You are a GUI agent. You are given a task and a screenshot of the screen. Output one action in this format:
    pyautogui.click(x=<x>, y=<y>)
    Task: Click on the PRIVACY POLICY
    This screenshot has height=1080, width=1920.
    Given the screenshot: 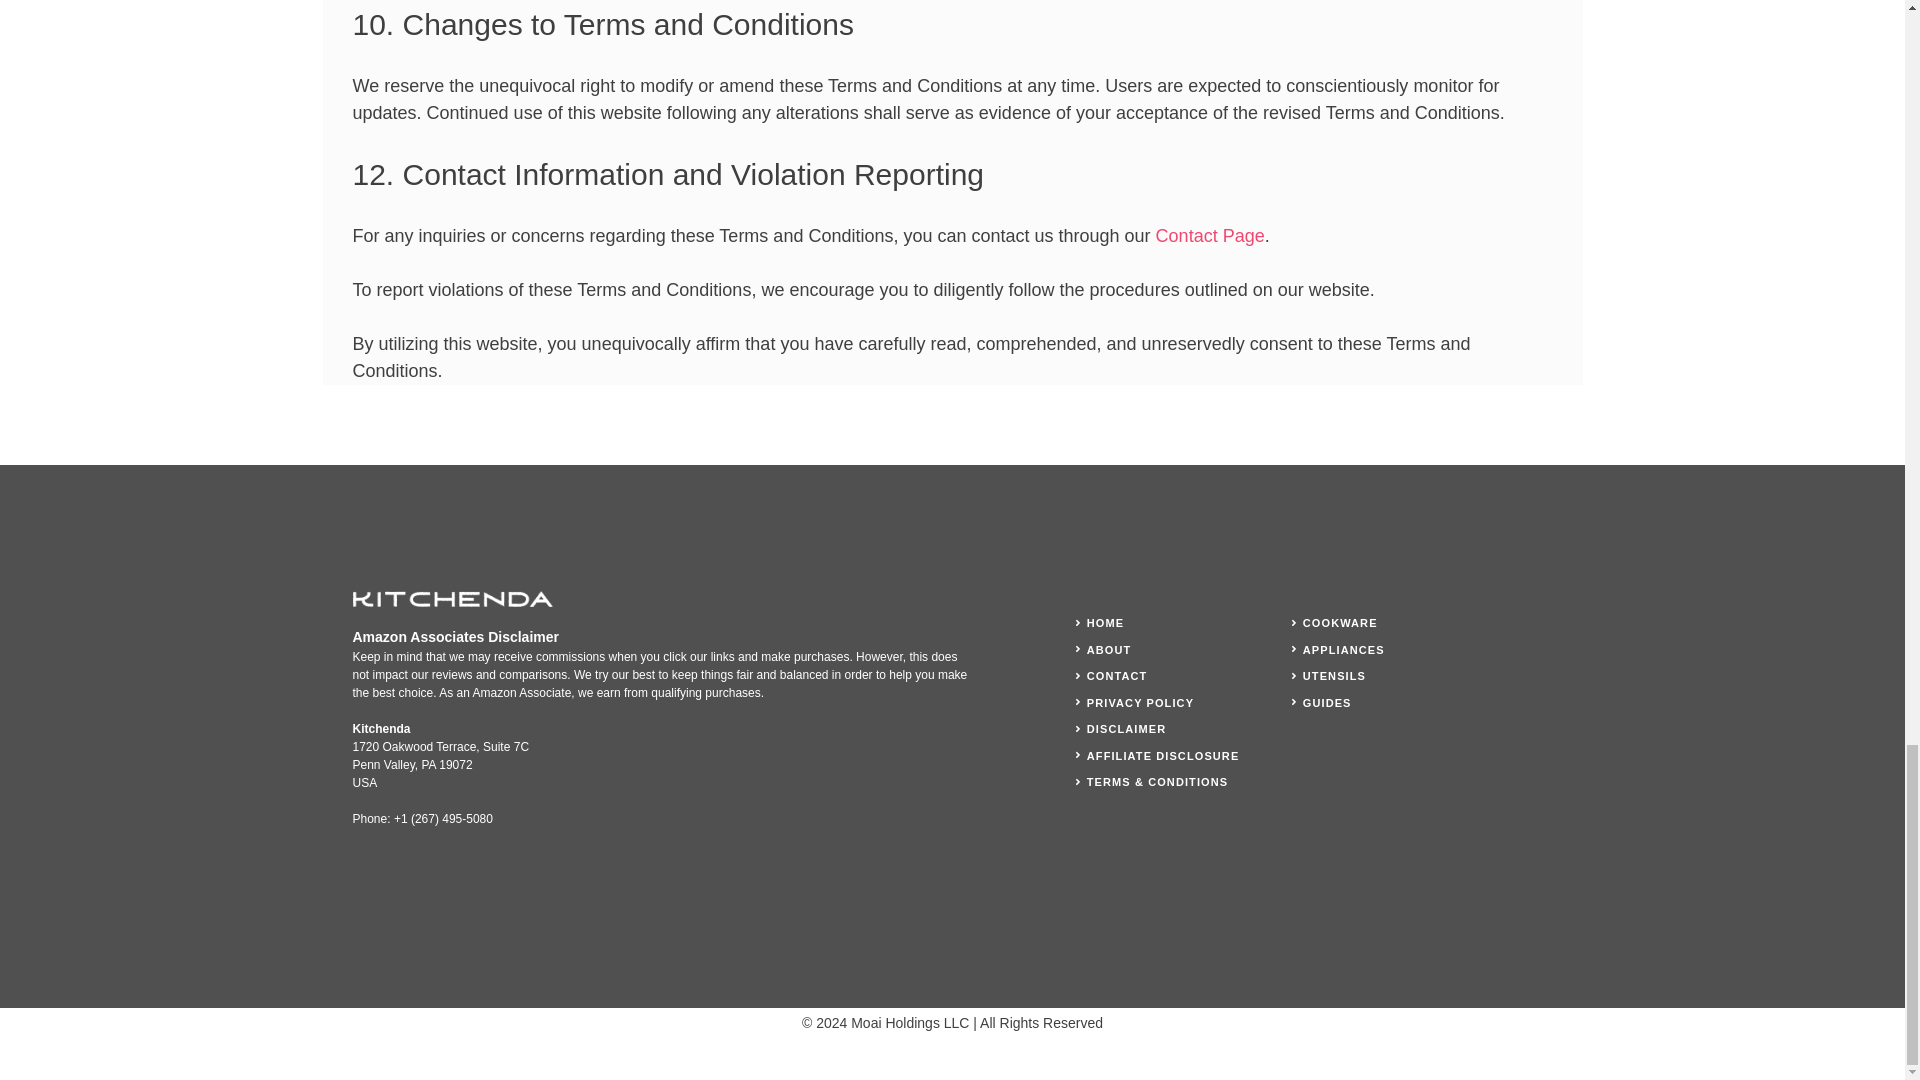 What is the action you would take?
    pyautogui.click(x=1140, y=702)
    